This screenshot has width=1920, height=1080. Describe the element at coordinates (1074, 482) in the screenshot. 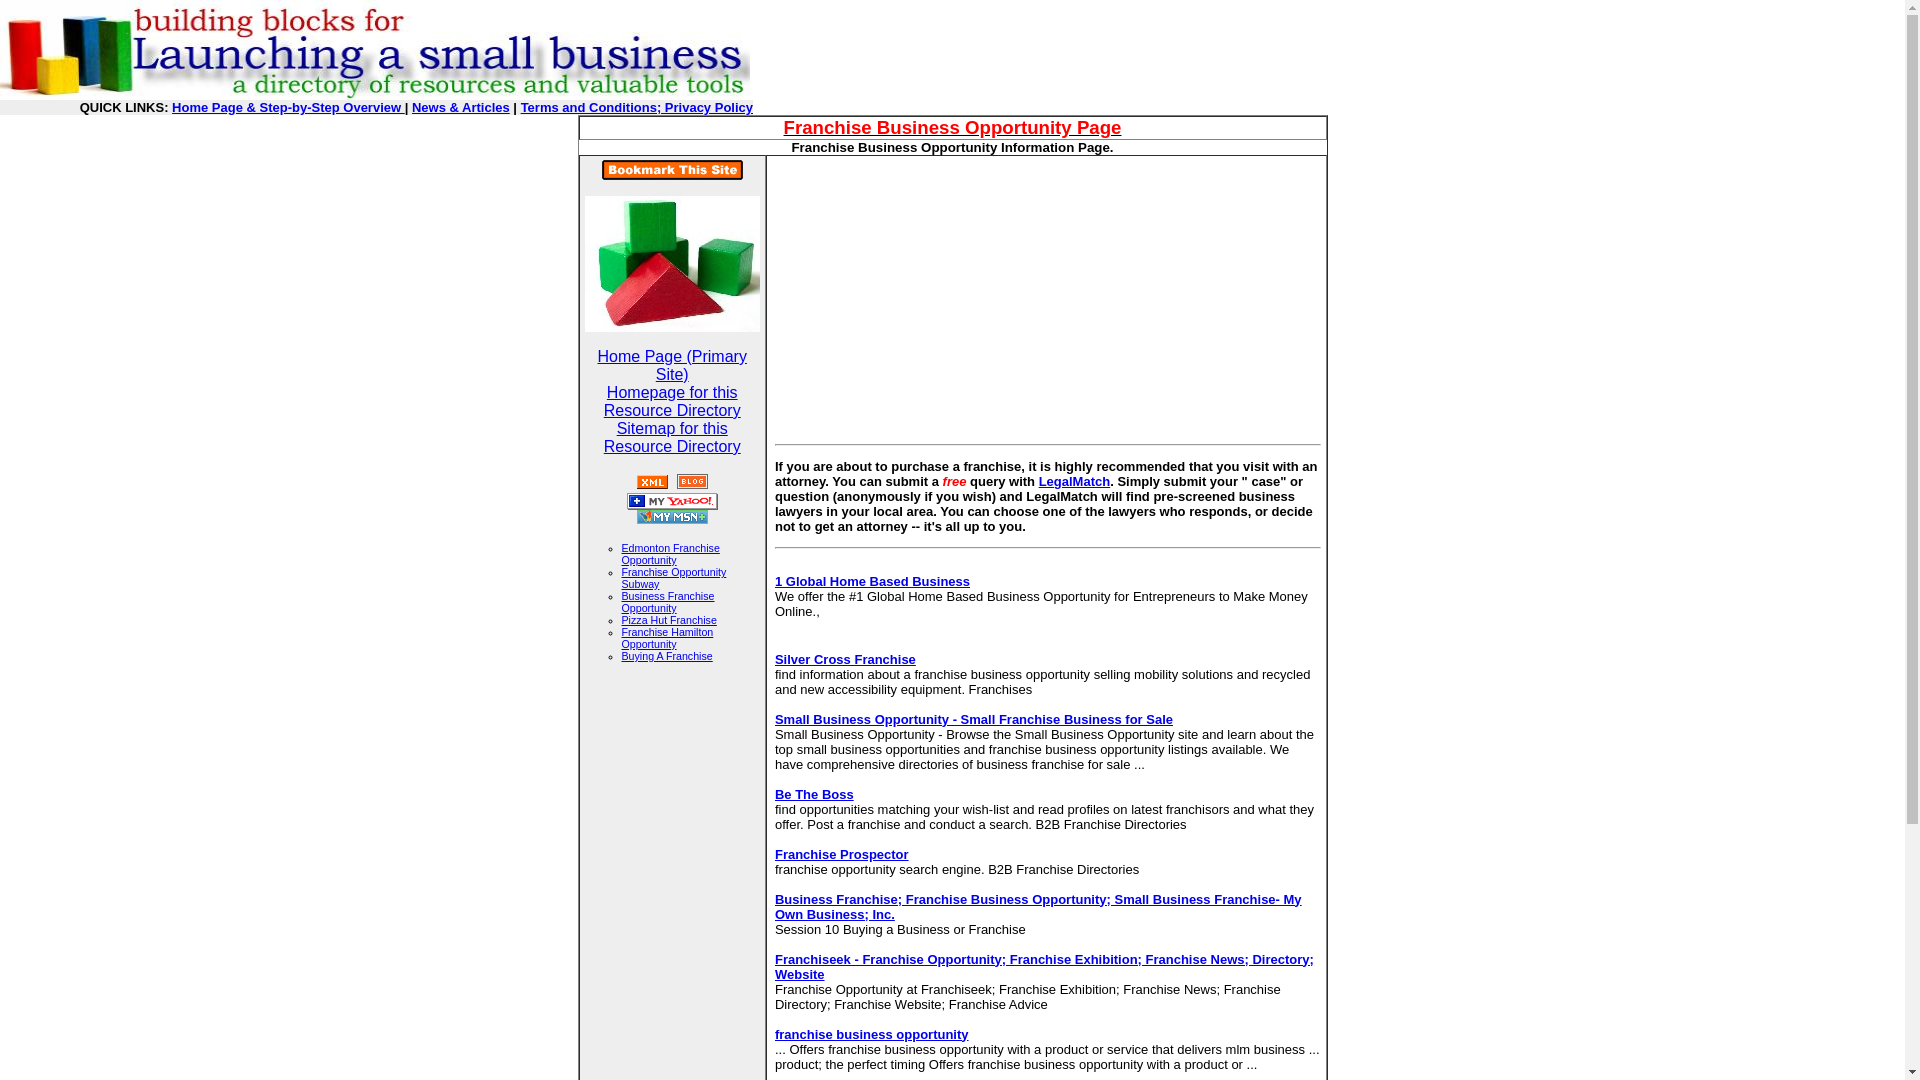

I see `LegalMatch` at that location.